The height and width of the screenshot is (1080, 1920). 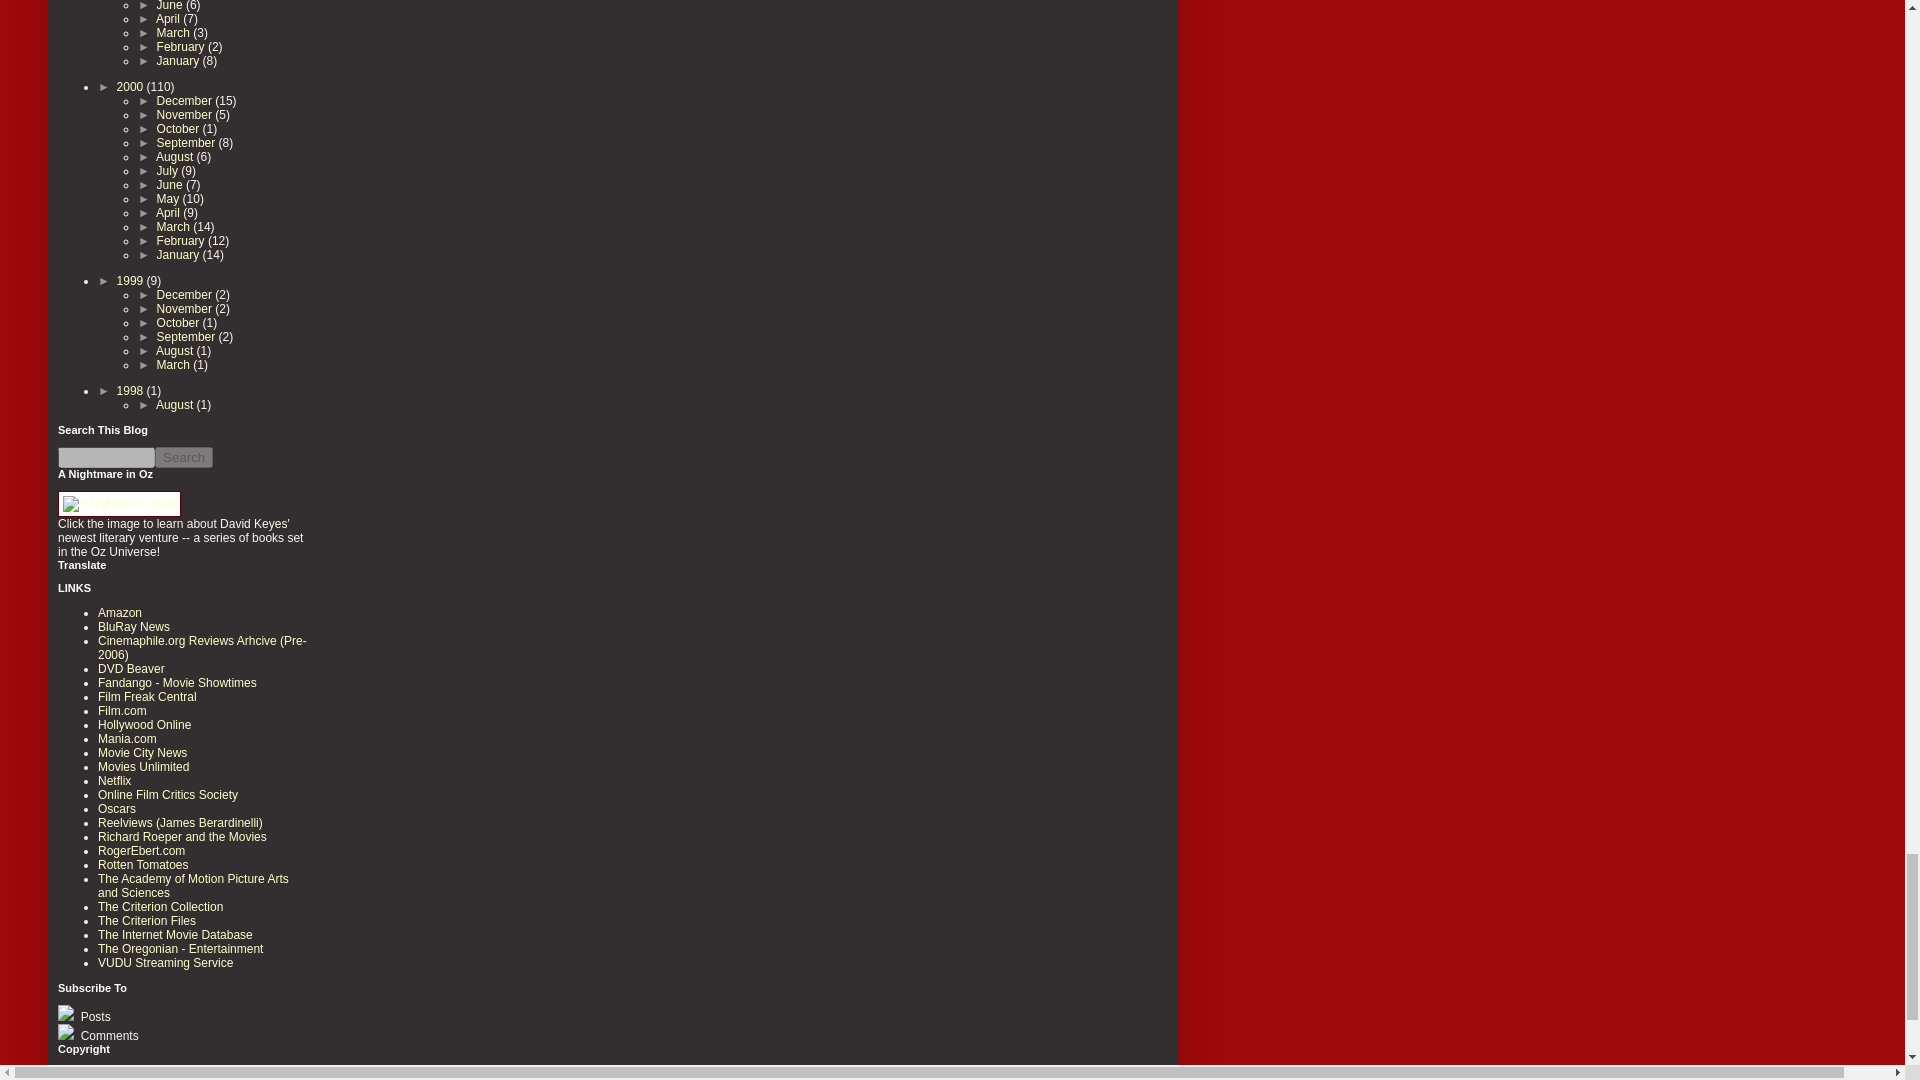 I want to click on search, so click(x=184, y=457).